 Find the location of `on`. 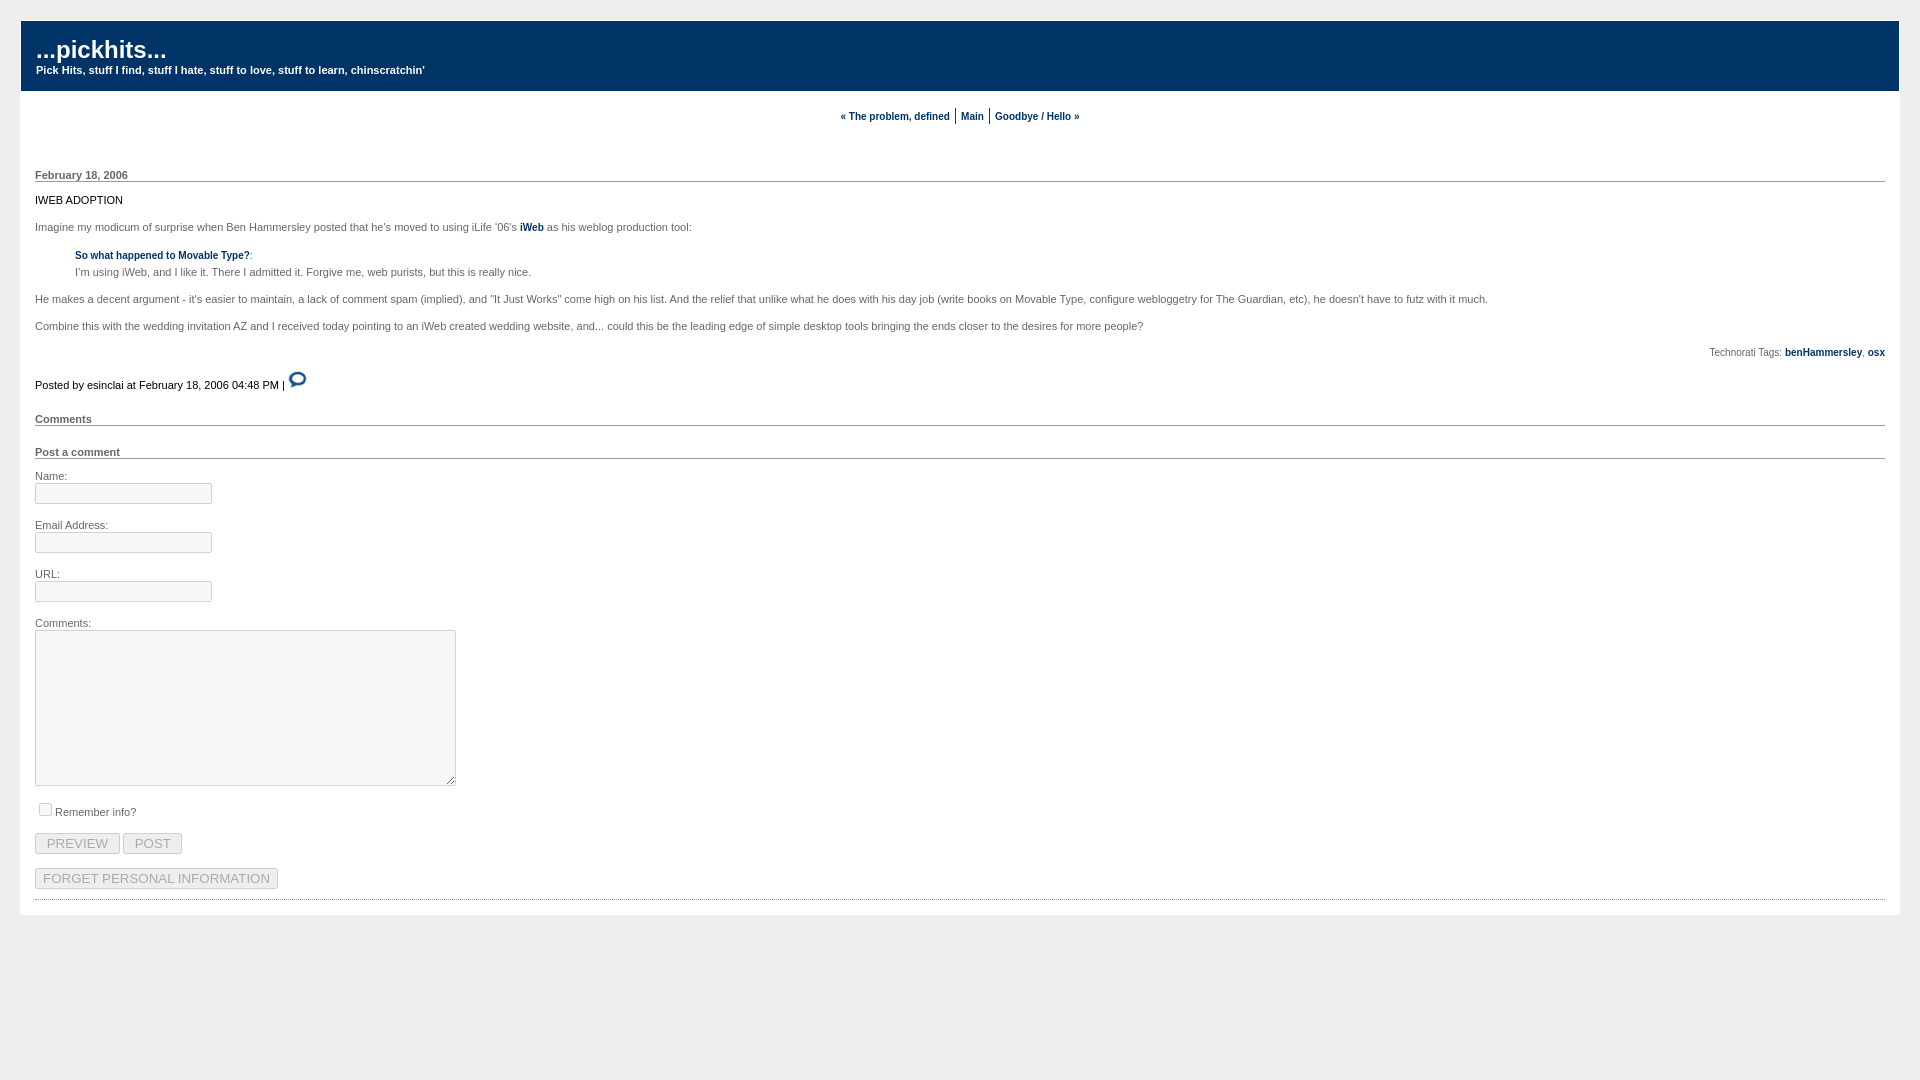

on is located at coordinates (44, 810).